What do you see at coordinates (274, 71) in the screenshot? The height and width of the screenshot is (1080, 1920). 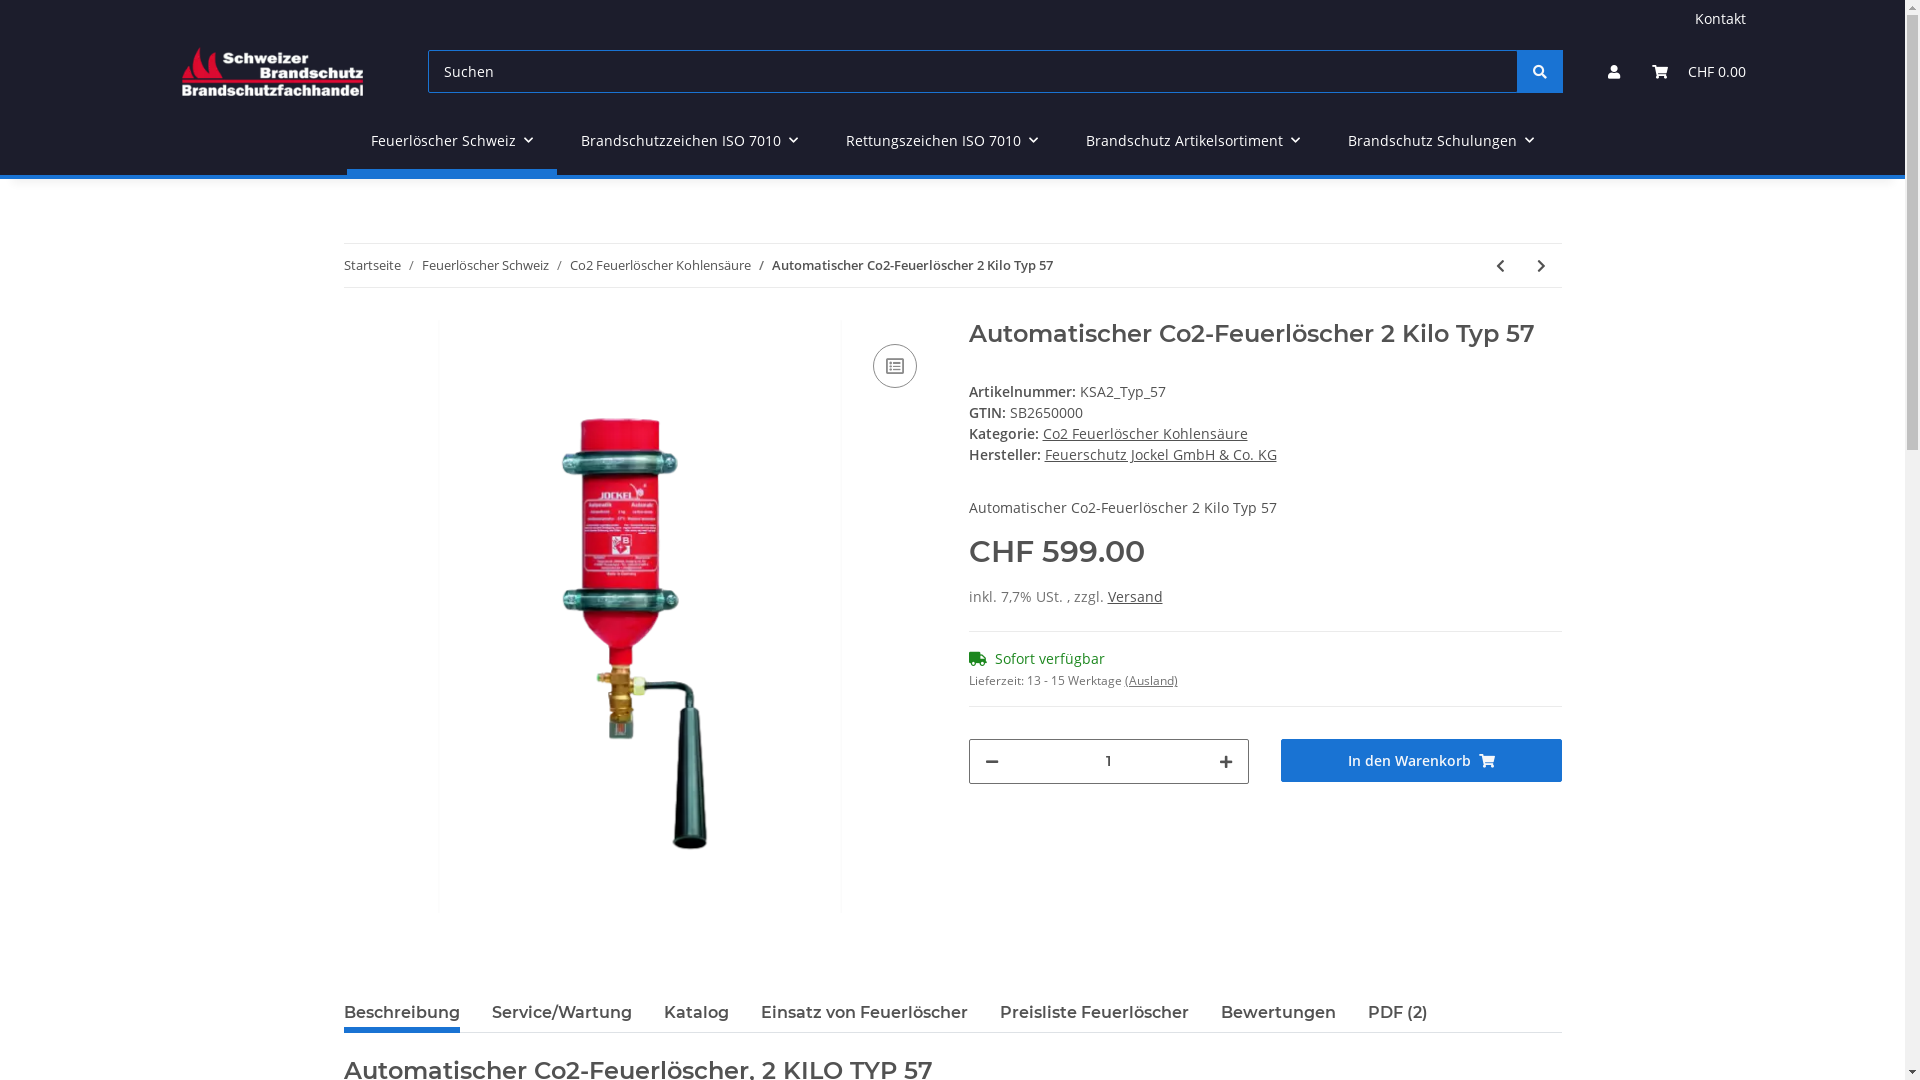 I see `Brandschutzzeichen` at bounding box center [274, 71].